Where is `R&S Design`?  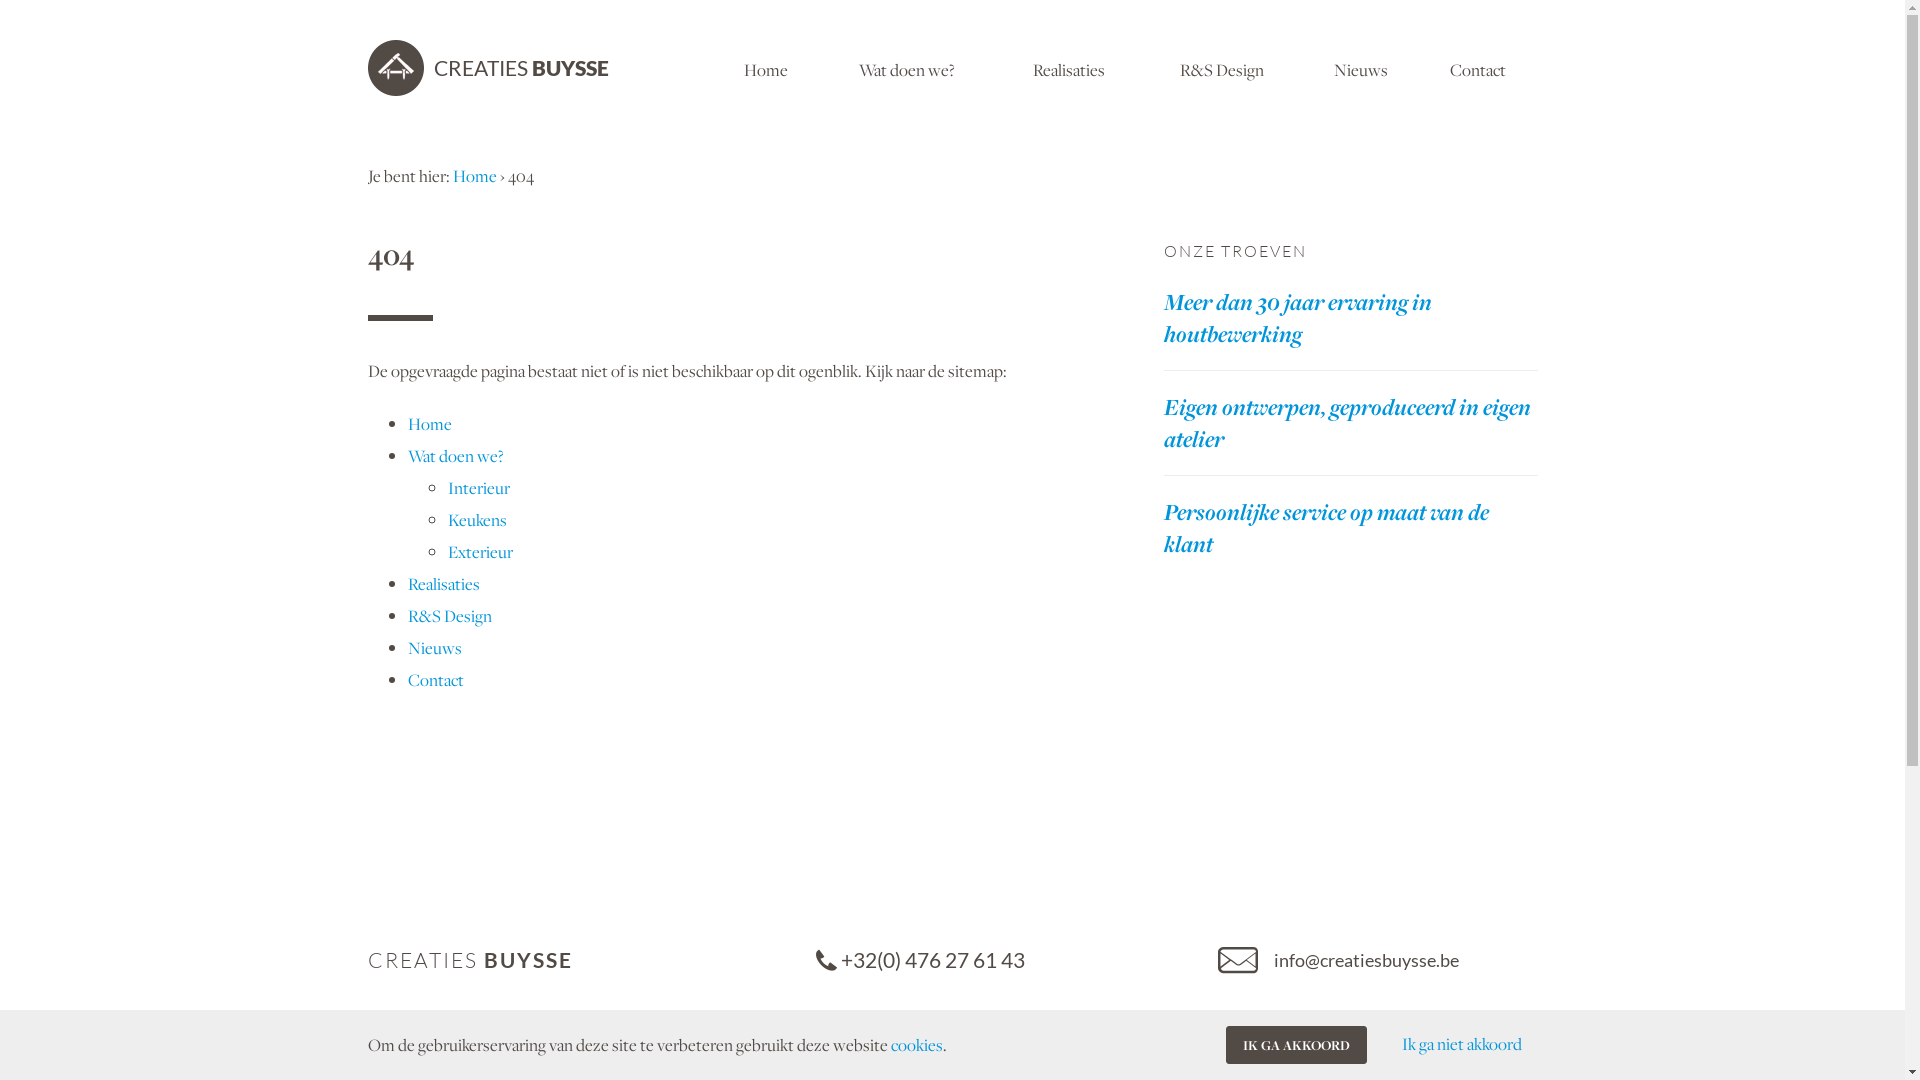
R&S Design is located at coordinates (1222, 68).